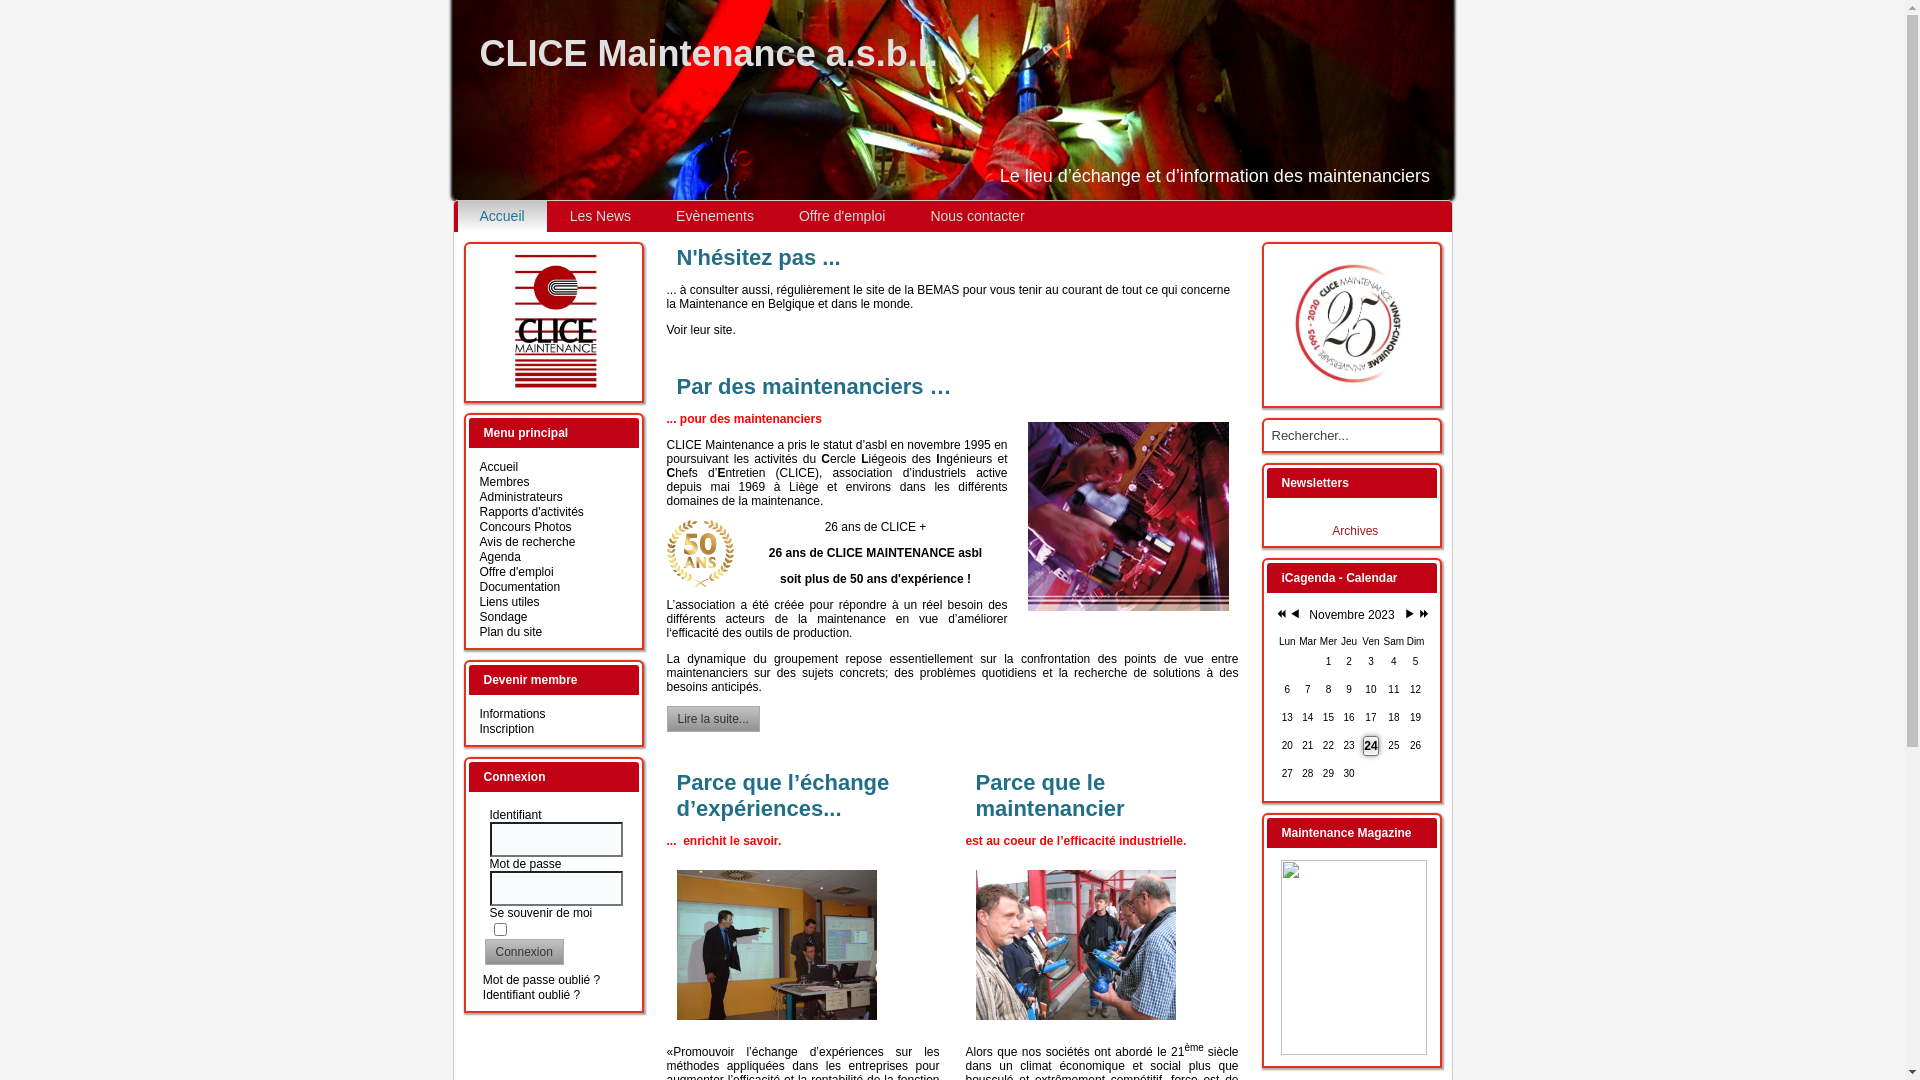  I want to click on Plan du site, so click(512, 632).